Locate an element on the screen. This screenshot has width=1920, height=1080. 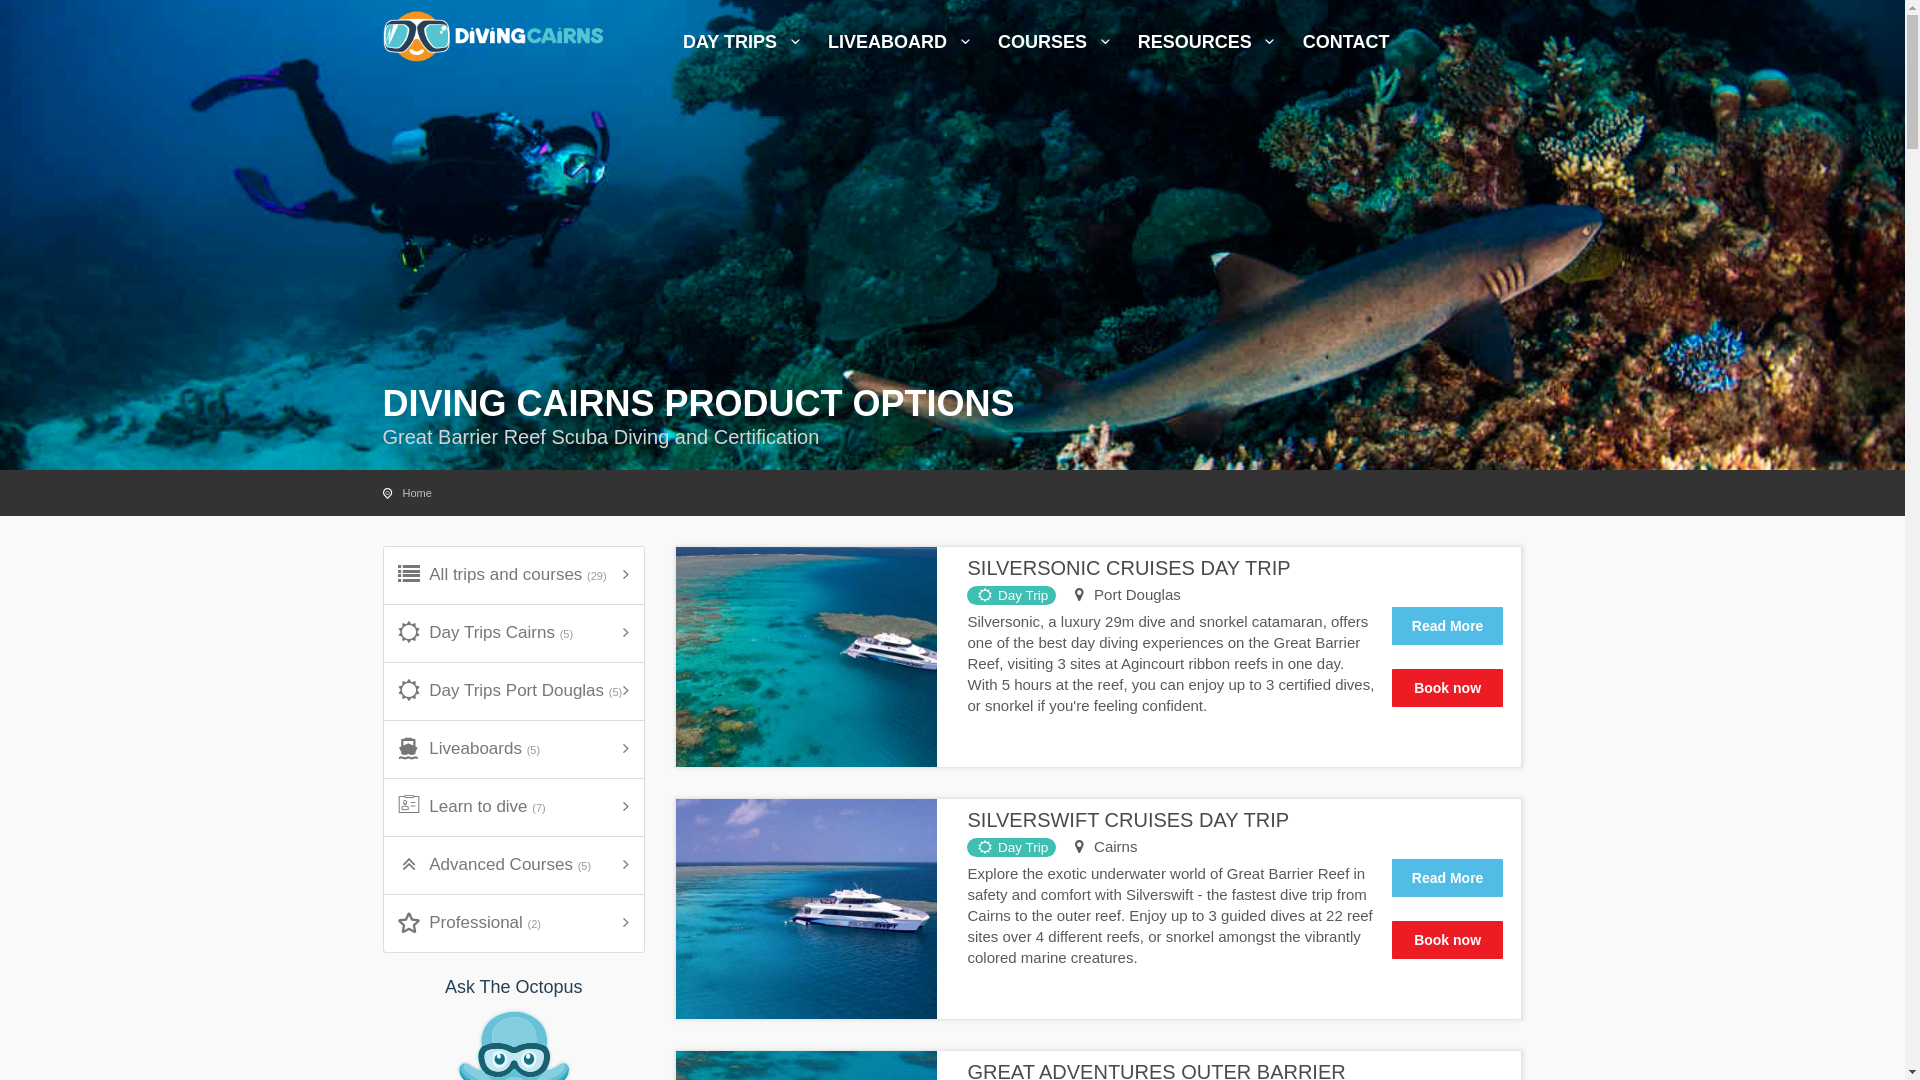
Learn to dive (7) is located at coordinates (514, 808).